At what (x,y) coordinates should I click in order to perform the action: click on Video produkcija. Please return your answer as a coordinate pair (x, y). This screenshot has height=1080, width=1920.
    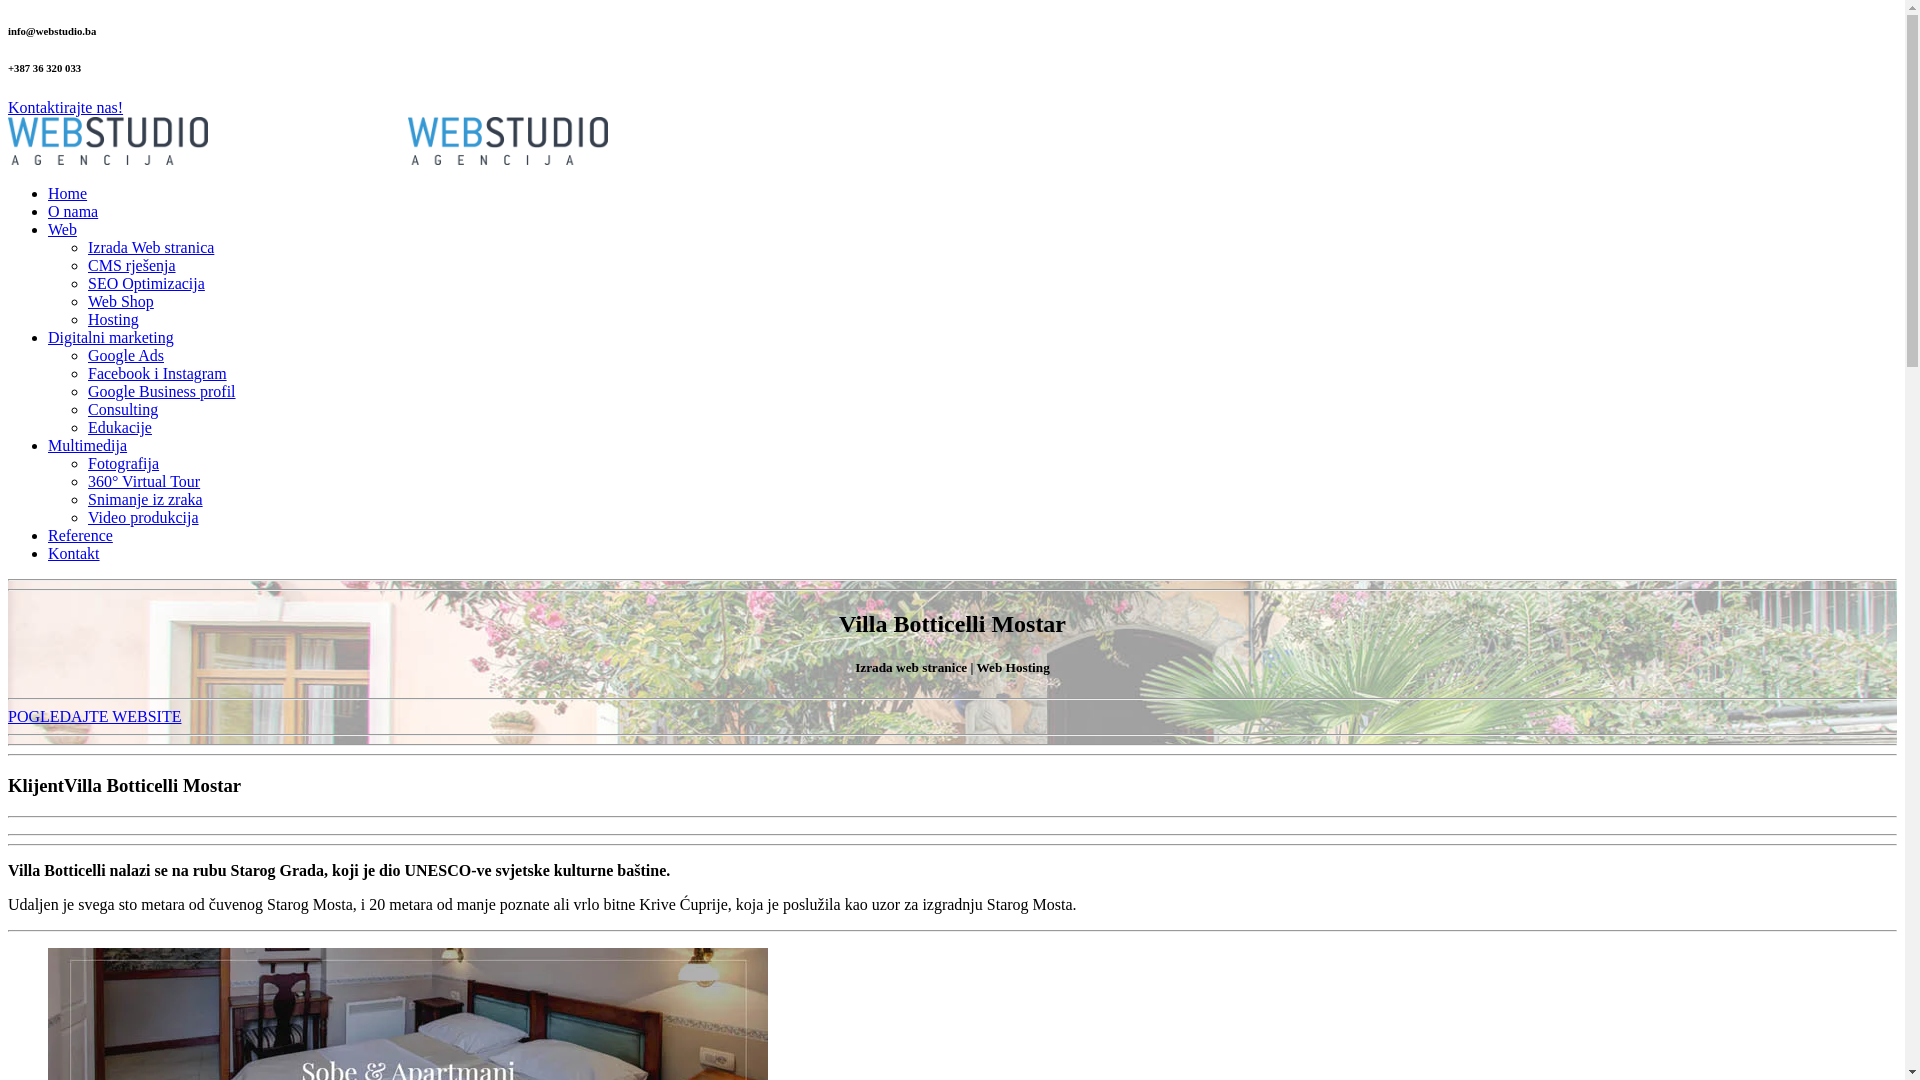
    Looking at the image, I should click on (144, 517).